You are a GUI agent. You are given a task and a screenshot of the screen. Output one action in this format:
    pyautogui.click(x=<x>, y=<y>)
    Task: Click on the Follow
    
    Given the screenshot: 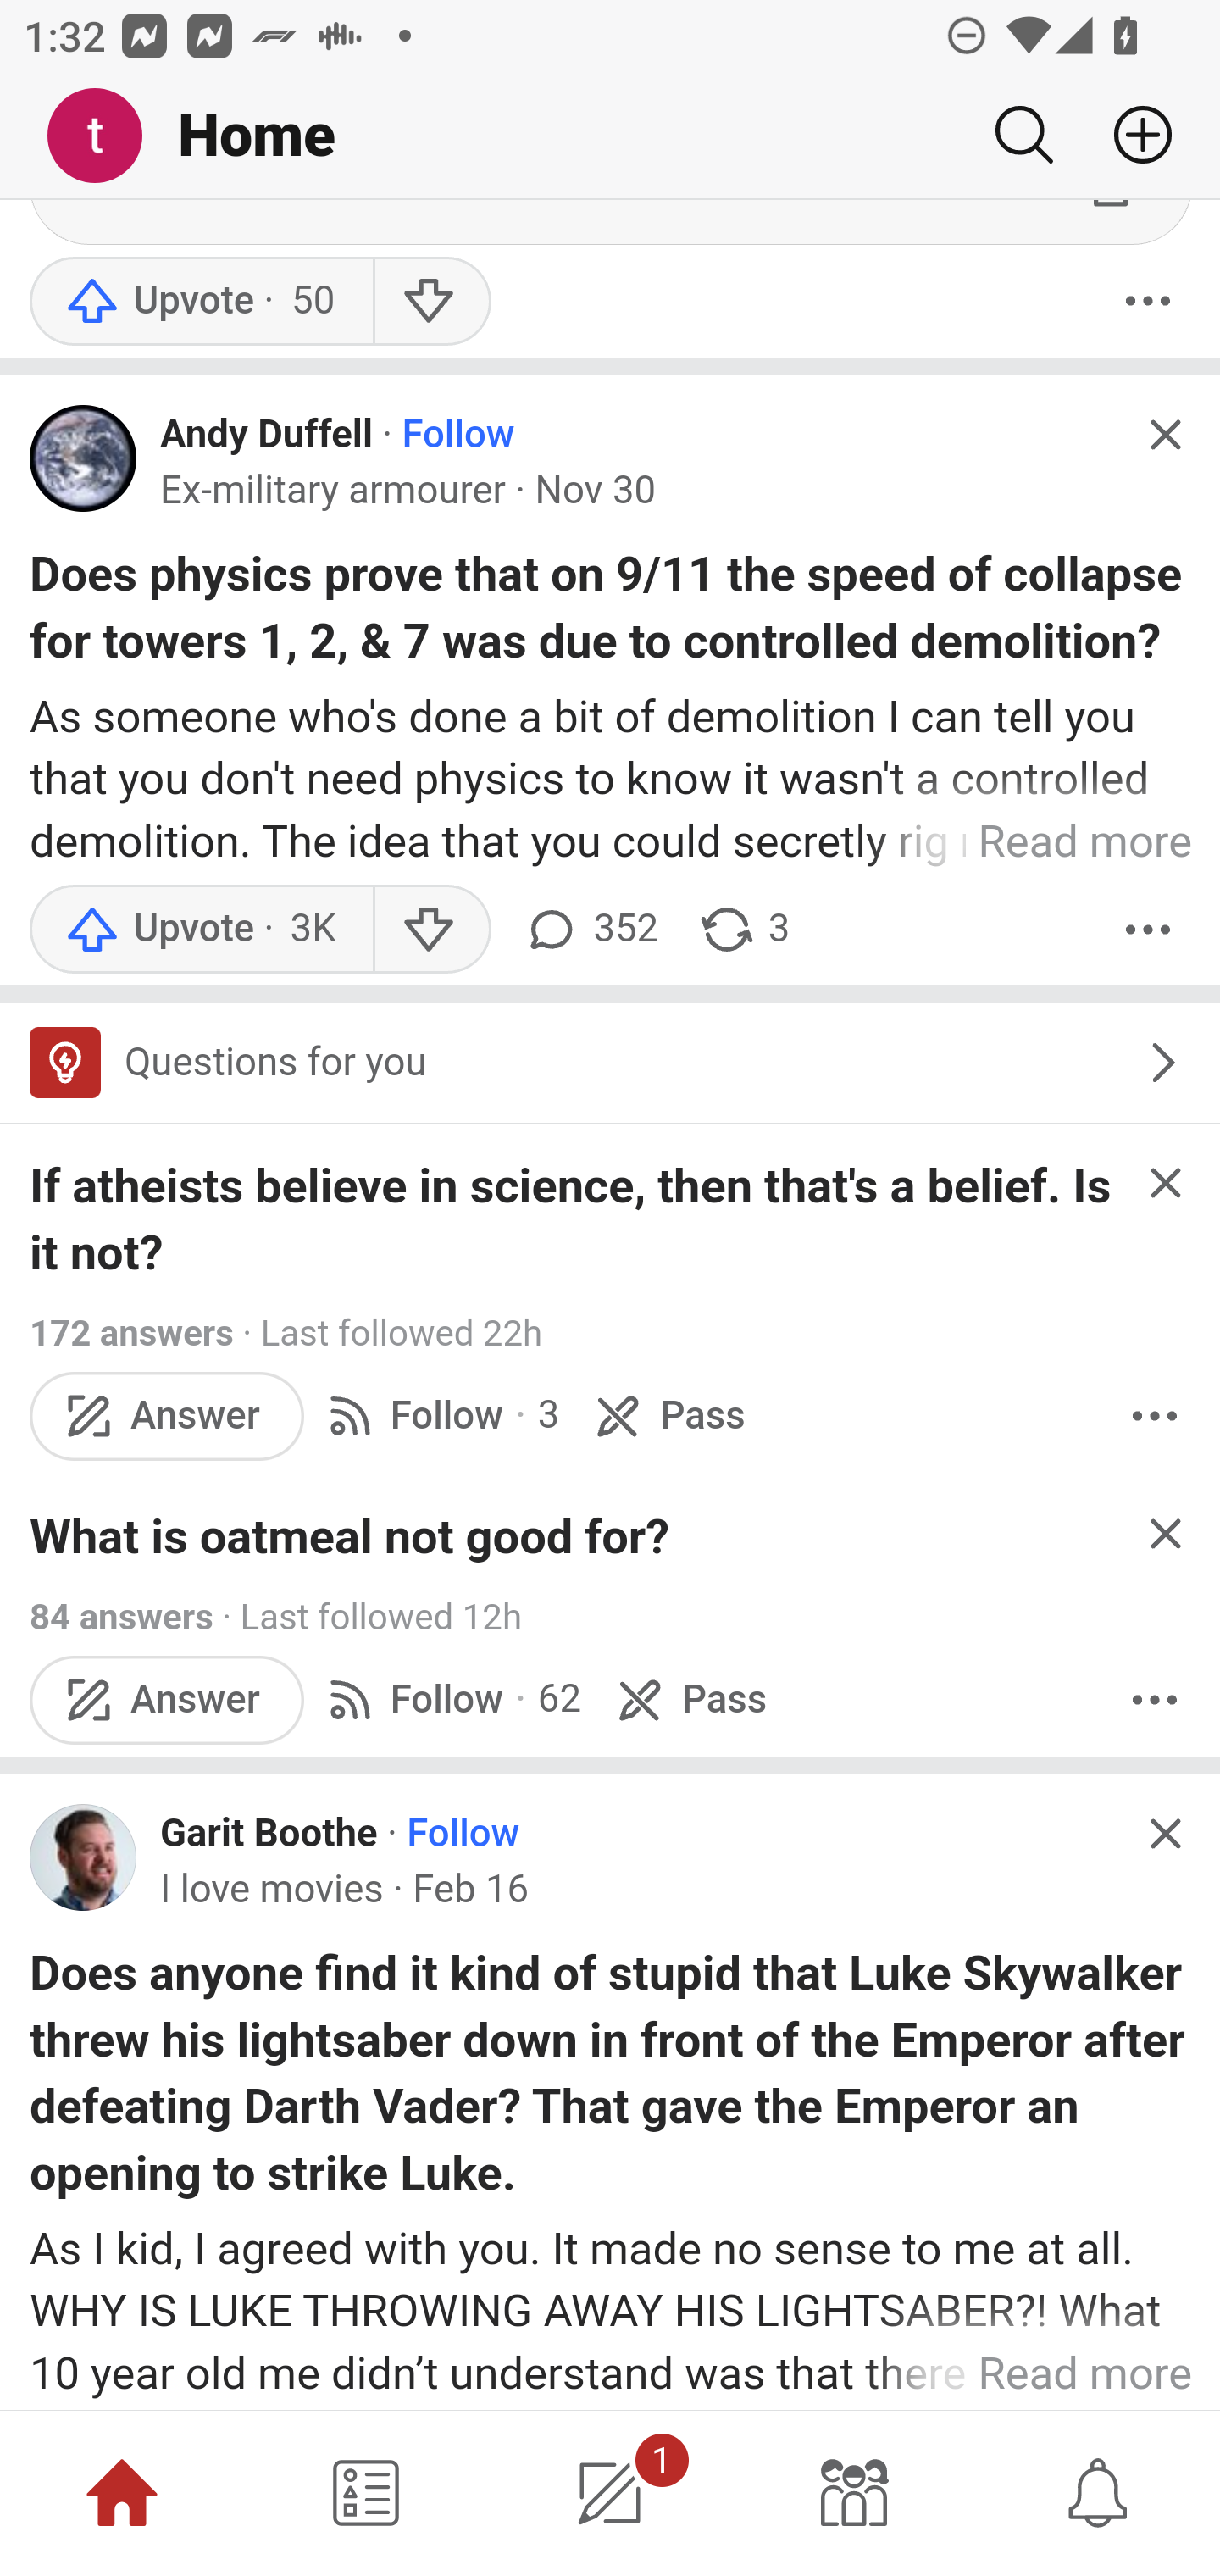 What is the action you would take?
    pyautogui.click(x=457, y=437)
    